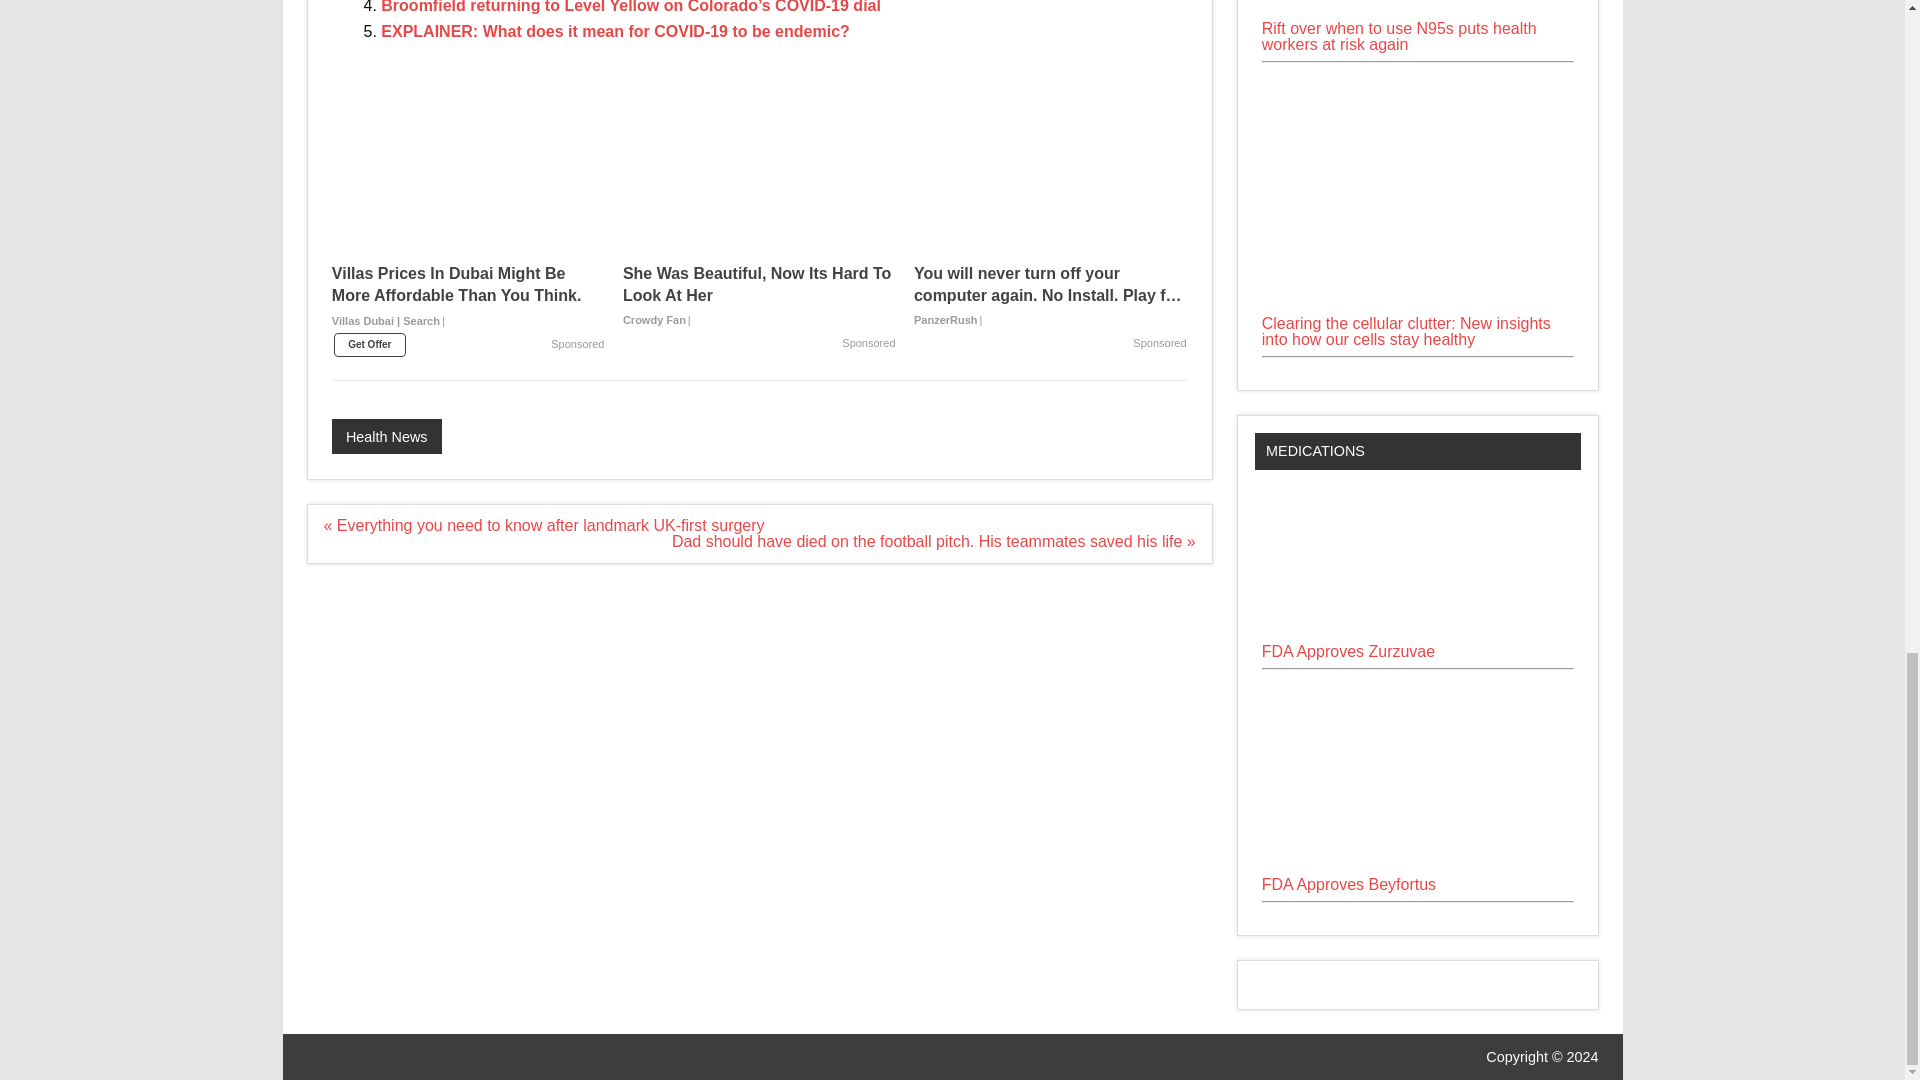 This screenshot has width=1920, height=1080. What do you see at coordinates (1159, 344) in the screenshot?
I see `Sponsored` at bounding box center [1159, 344].